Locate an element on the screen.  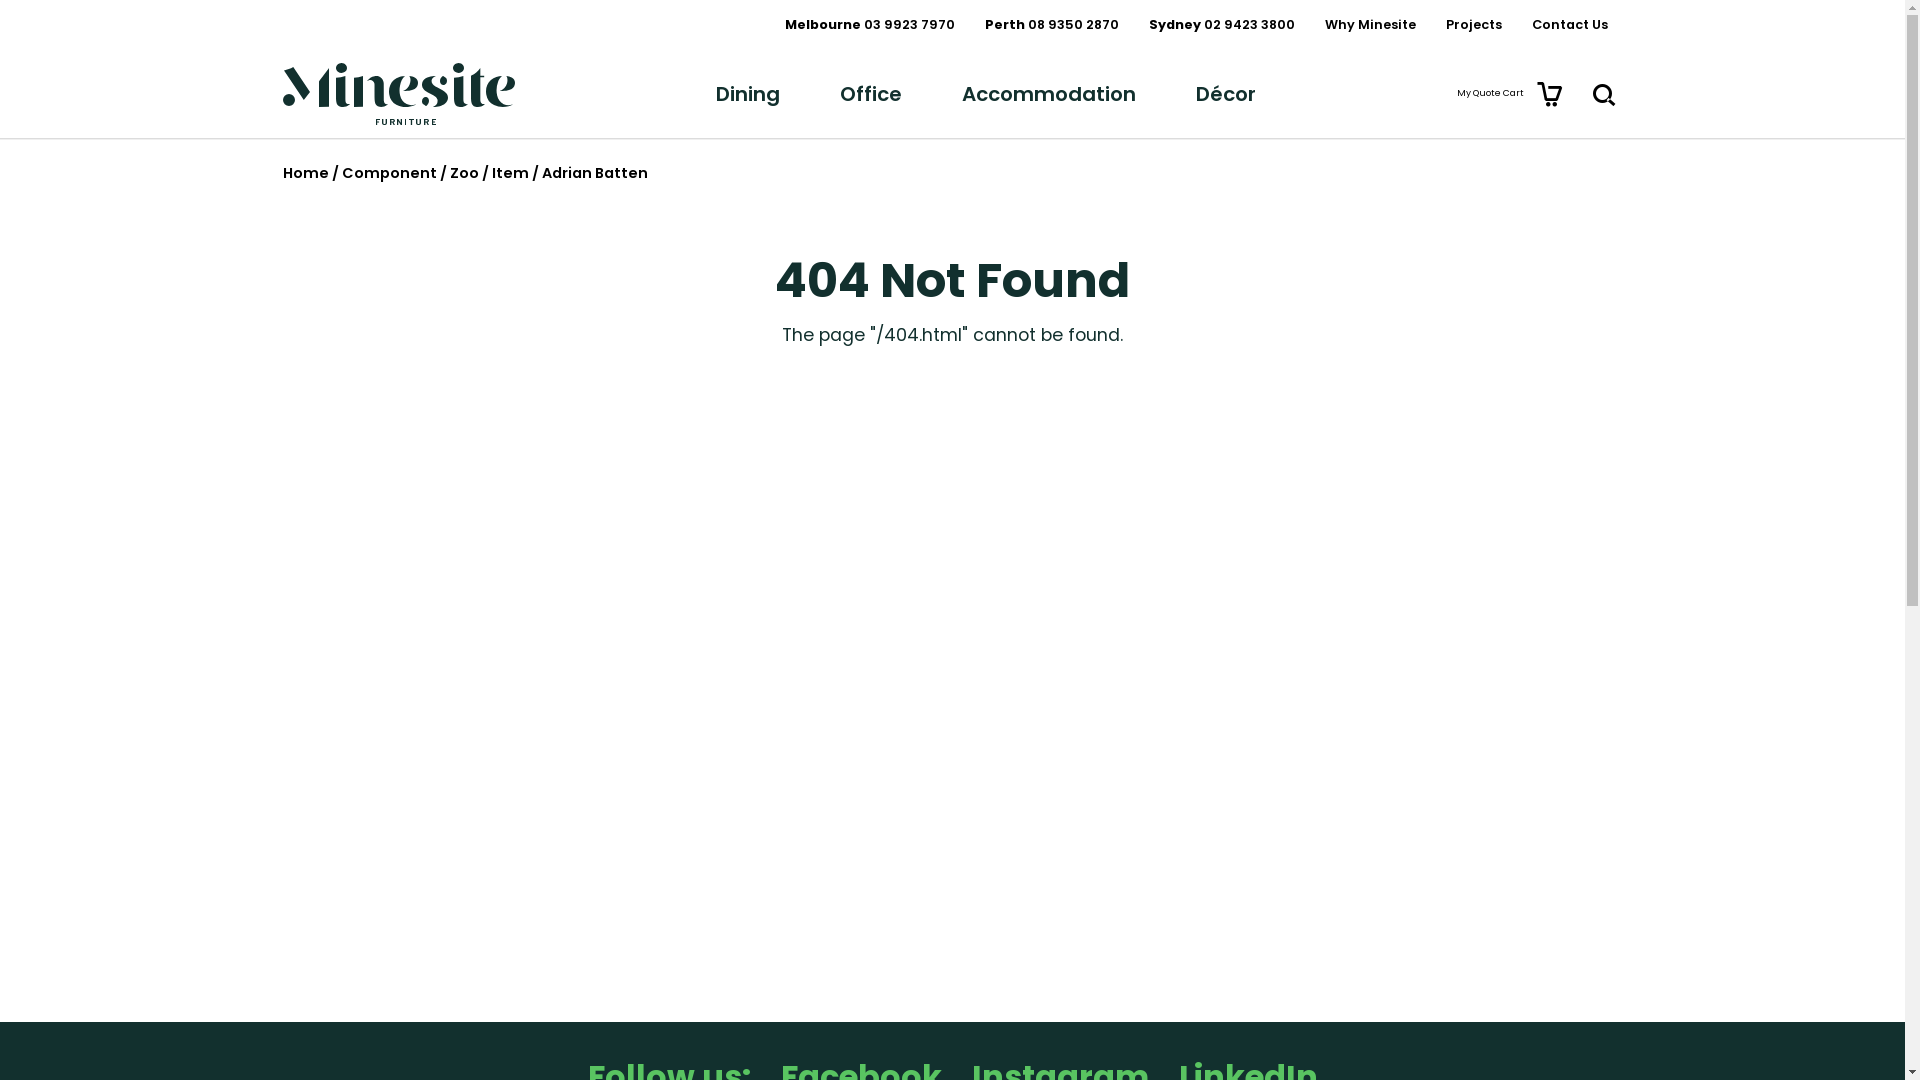
Zoo is located at coordinates (464, 173).